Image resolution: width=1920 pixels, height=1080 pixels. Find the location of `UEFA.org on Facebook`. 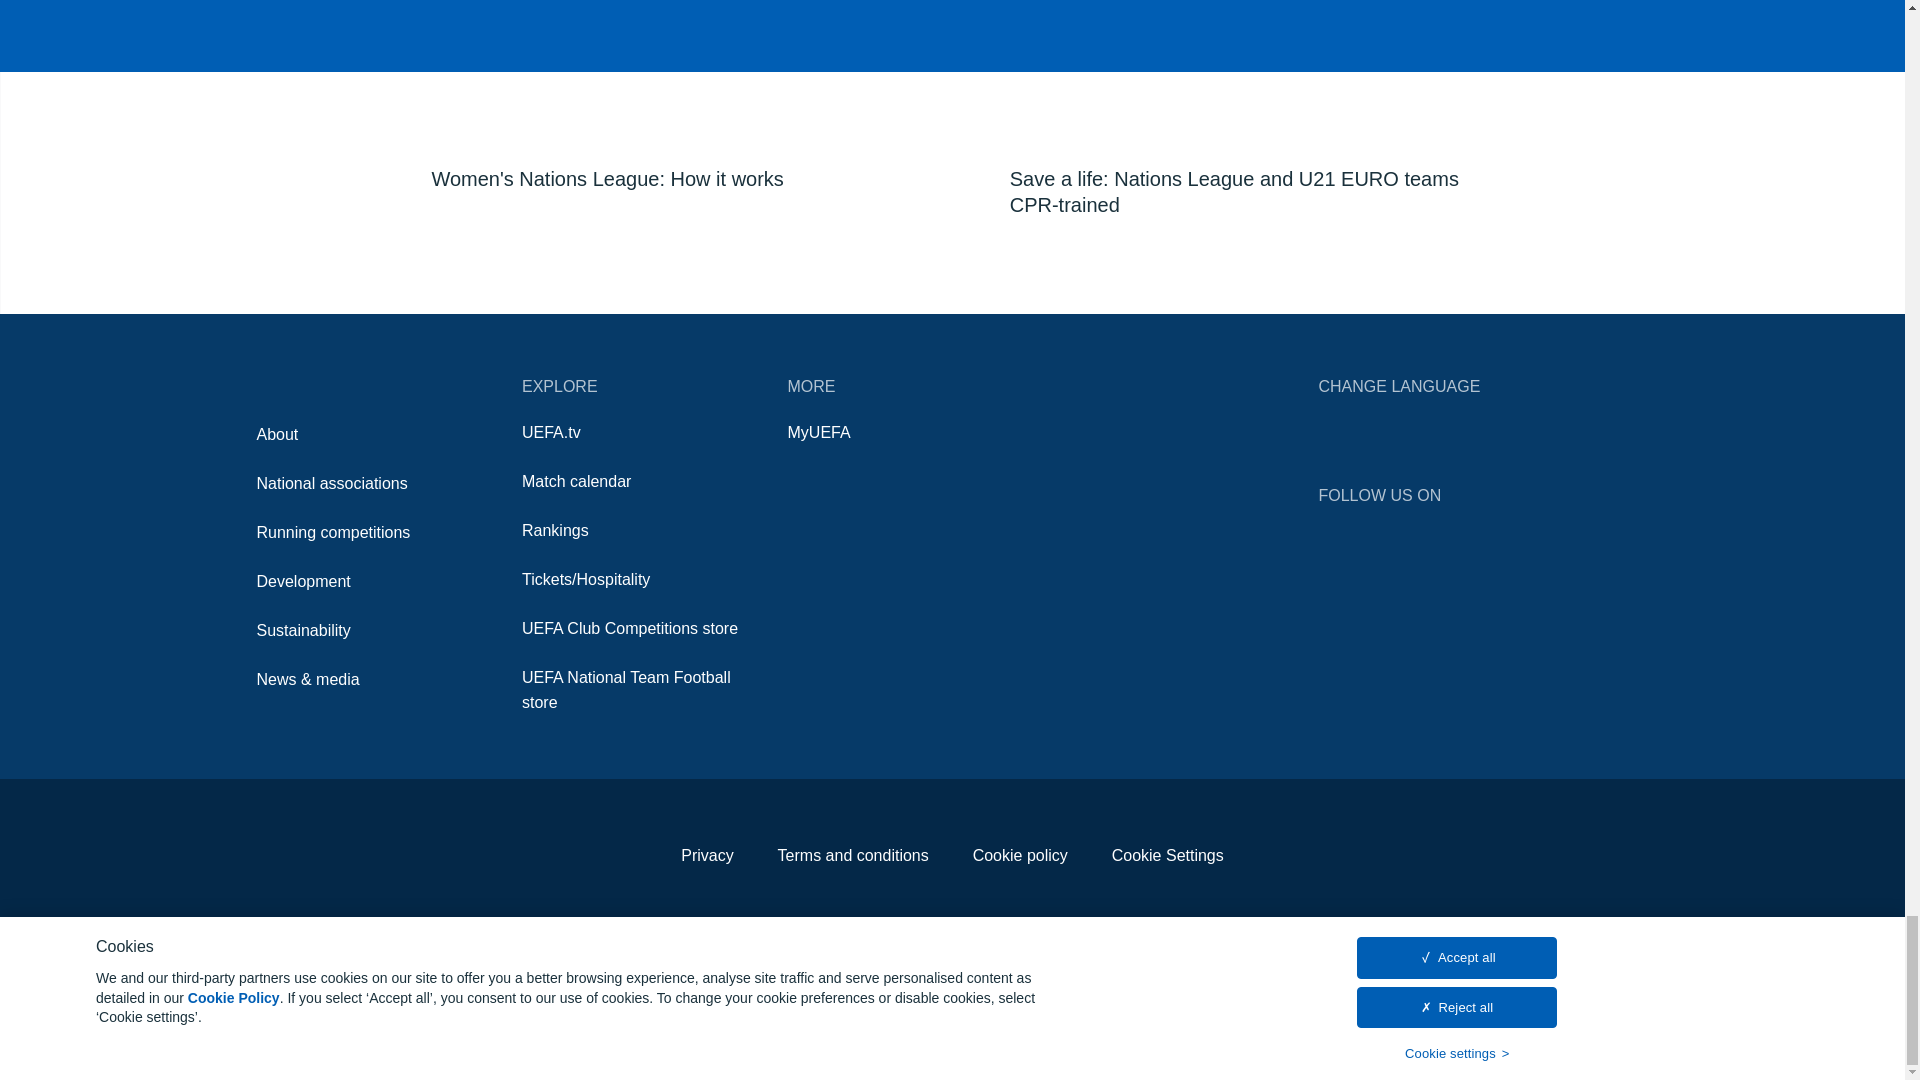

UEFA.org on Facebook is located at coordinates (1366, 532).